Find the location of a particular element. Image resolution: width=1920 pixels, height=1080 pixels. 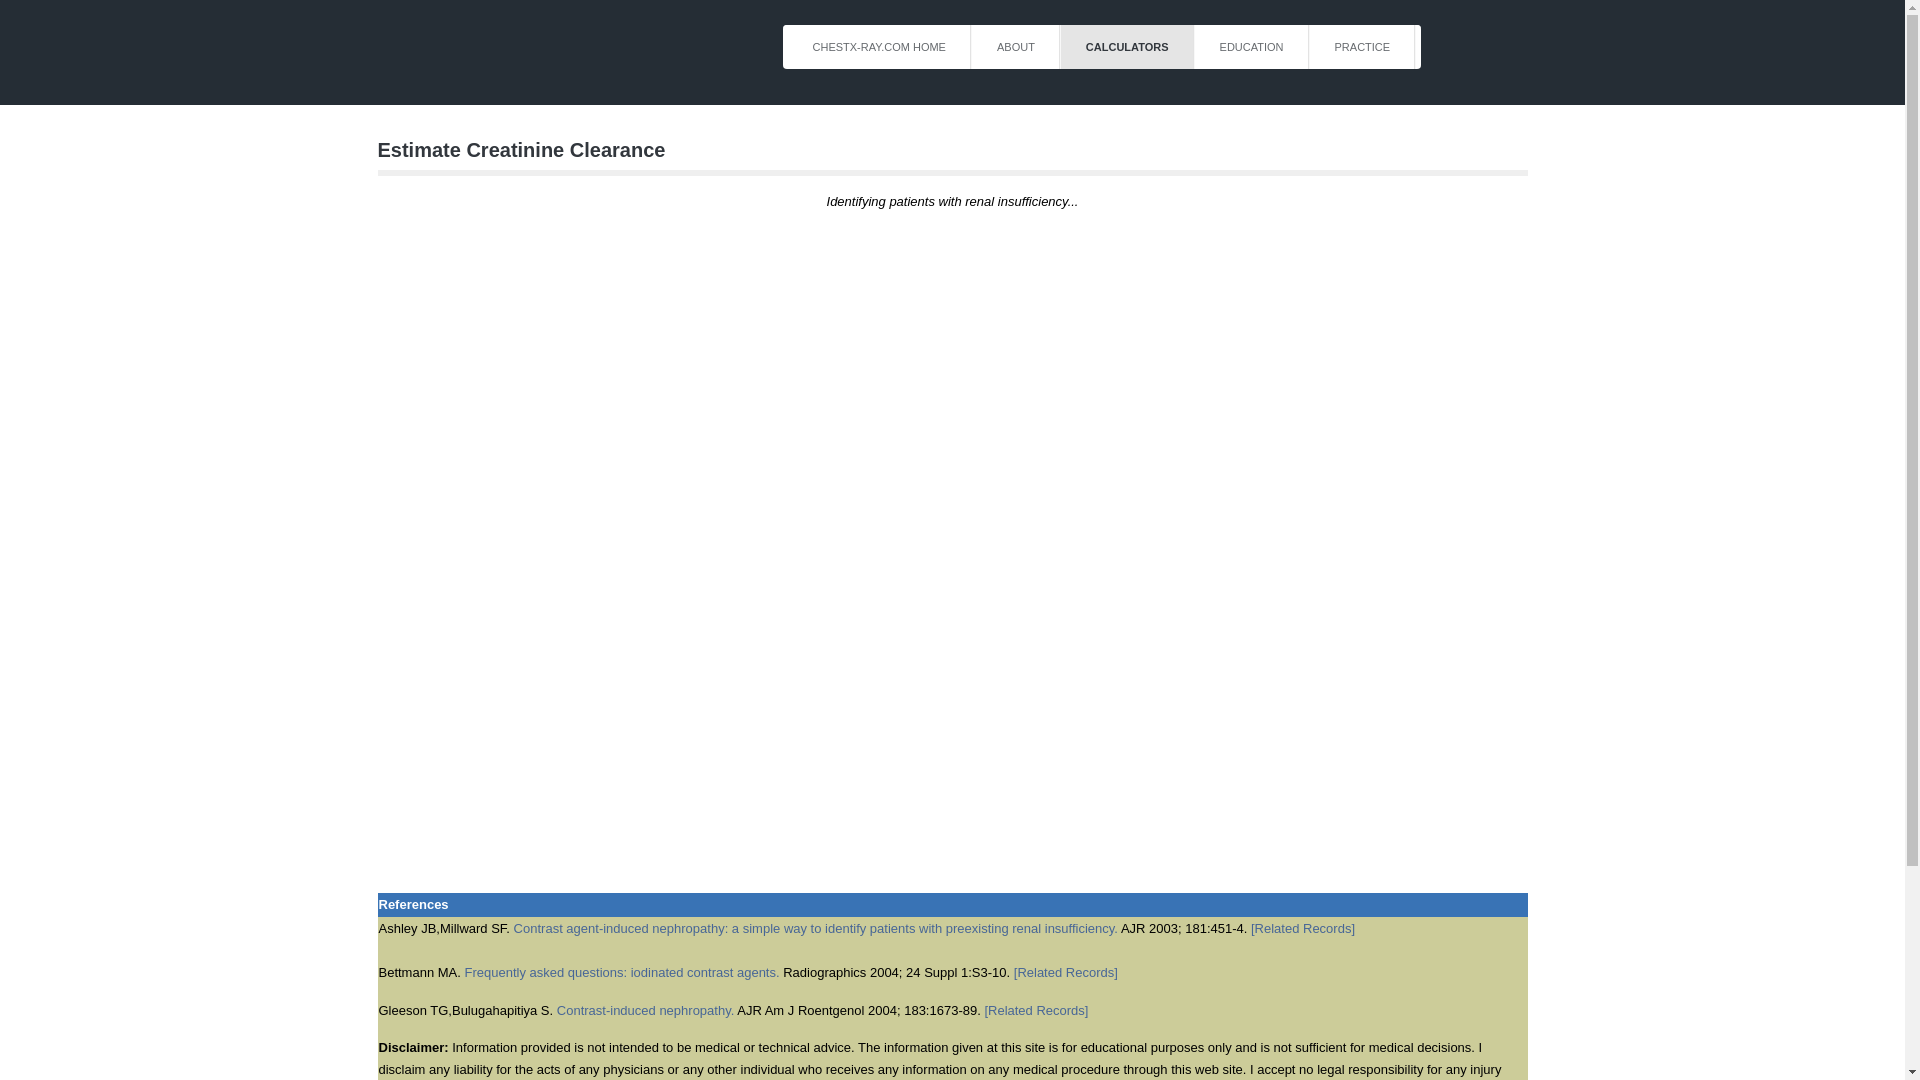

CHESTX-RAY.COM HOME is located at coordinates (879, 46).